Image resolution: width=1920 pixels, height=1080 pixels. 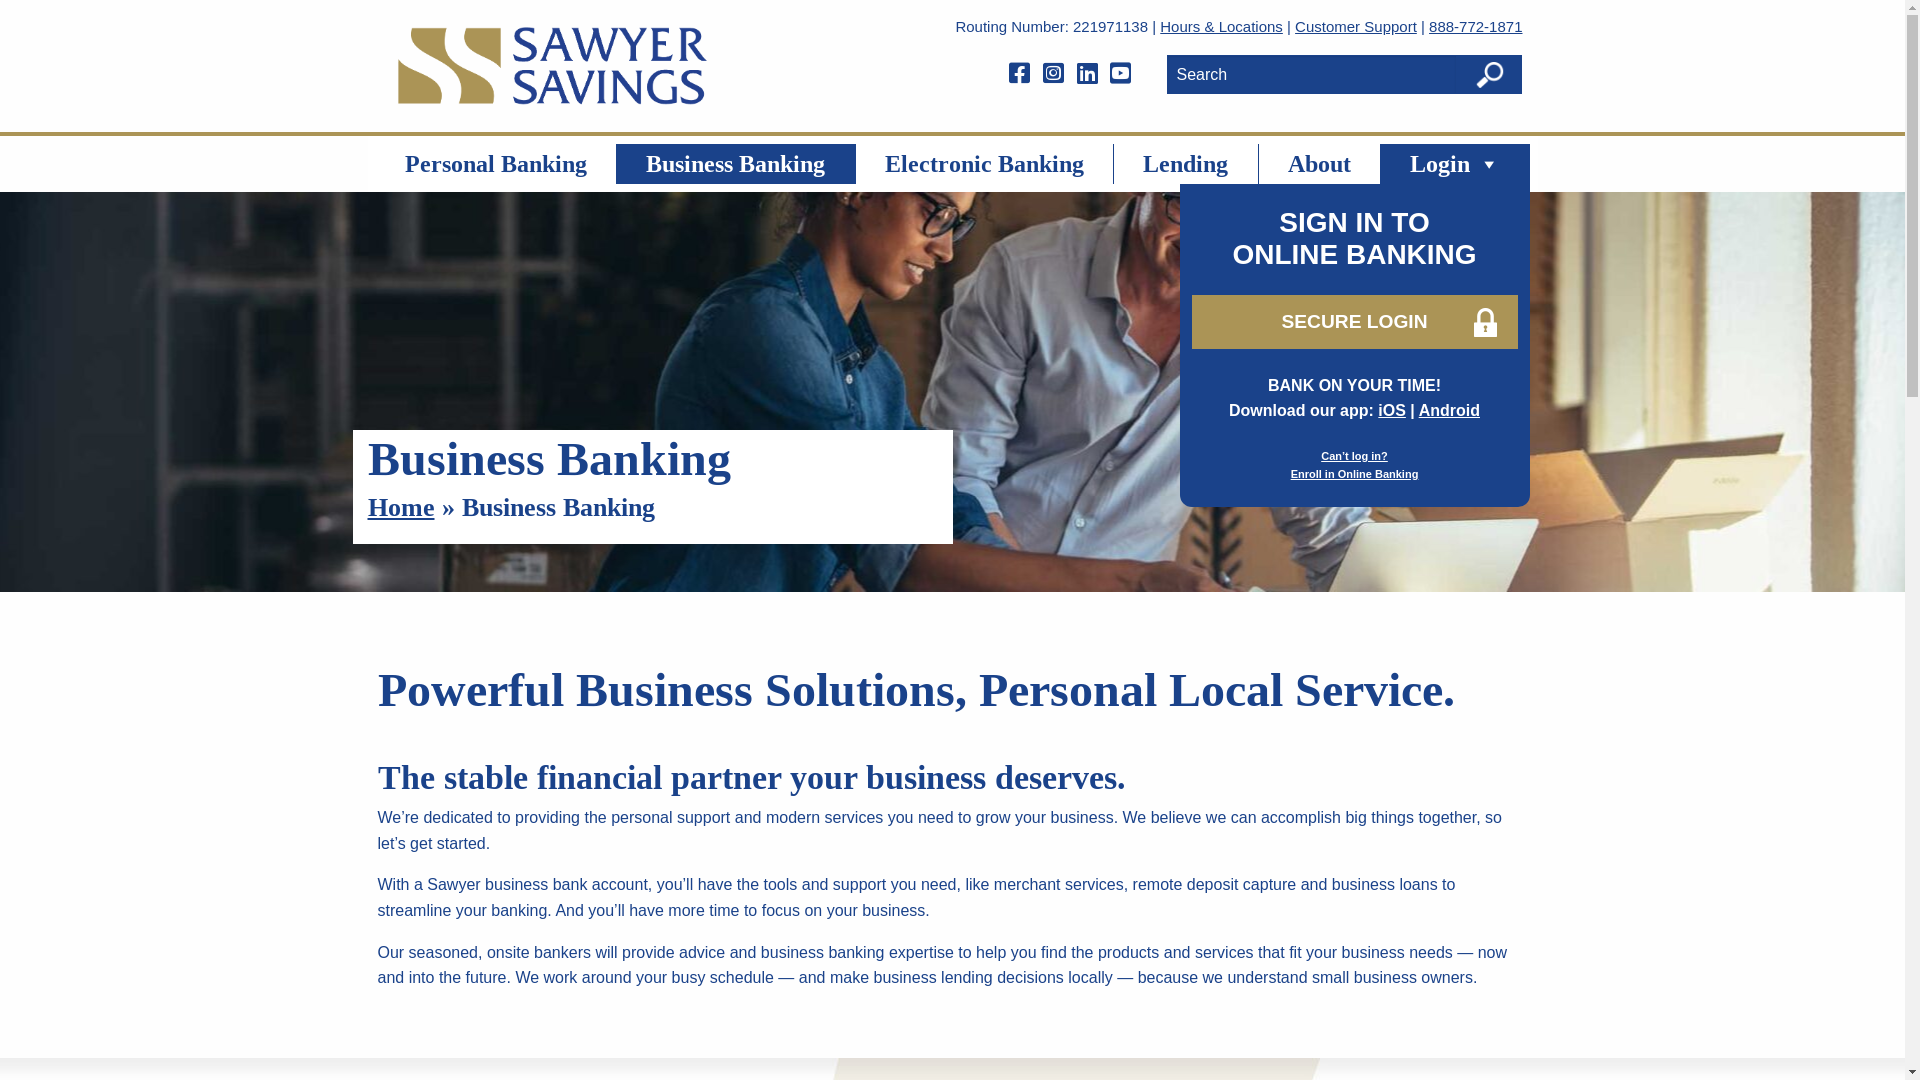 What do you see at coordinates (1056, 74) in the screenshot?
I see ` ` at bounding box center [1056, 74].